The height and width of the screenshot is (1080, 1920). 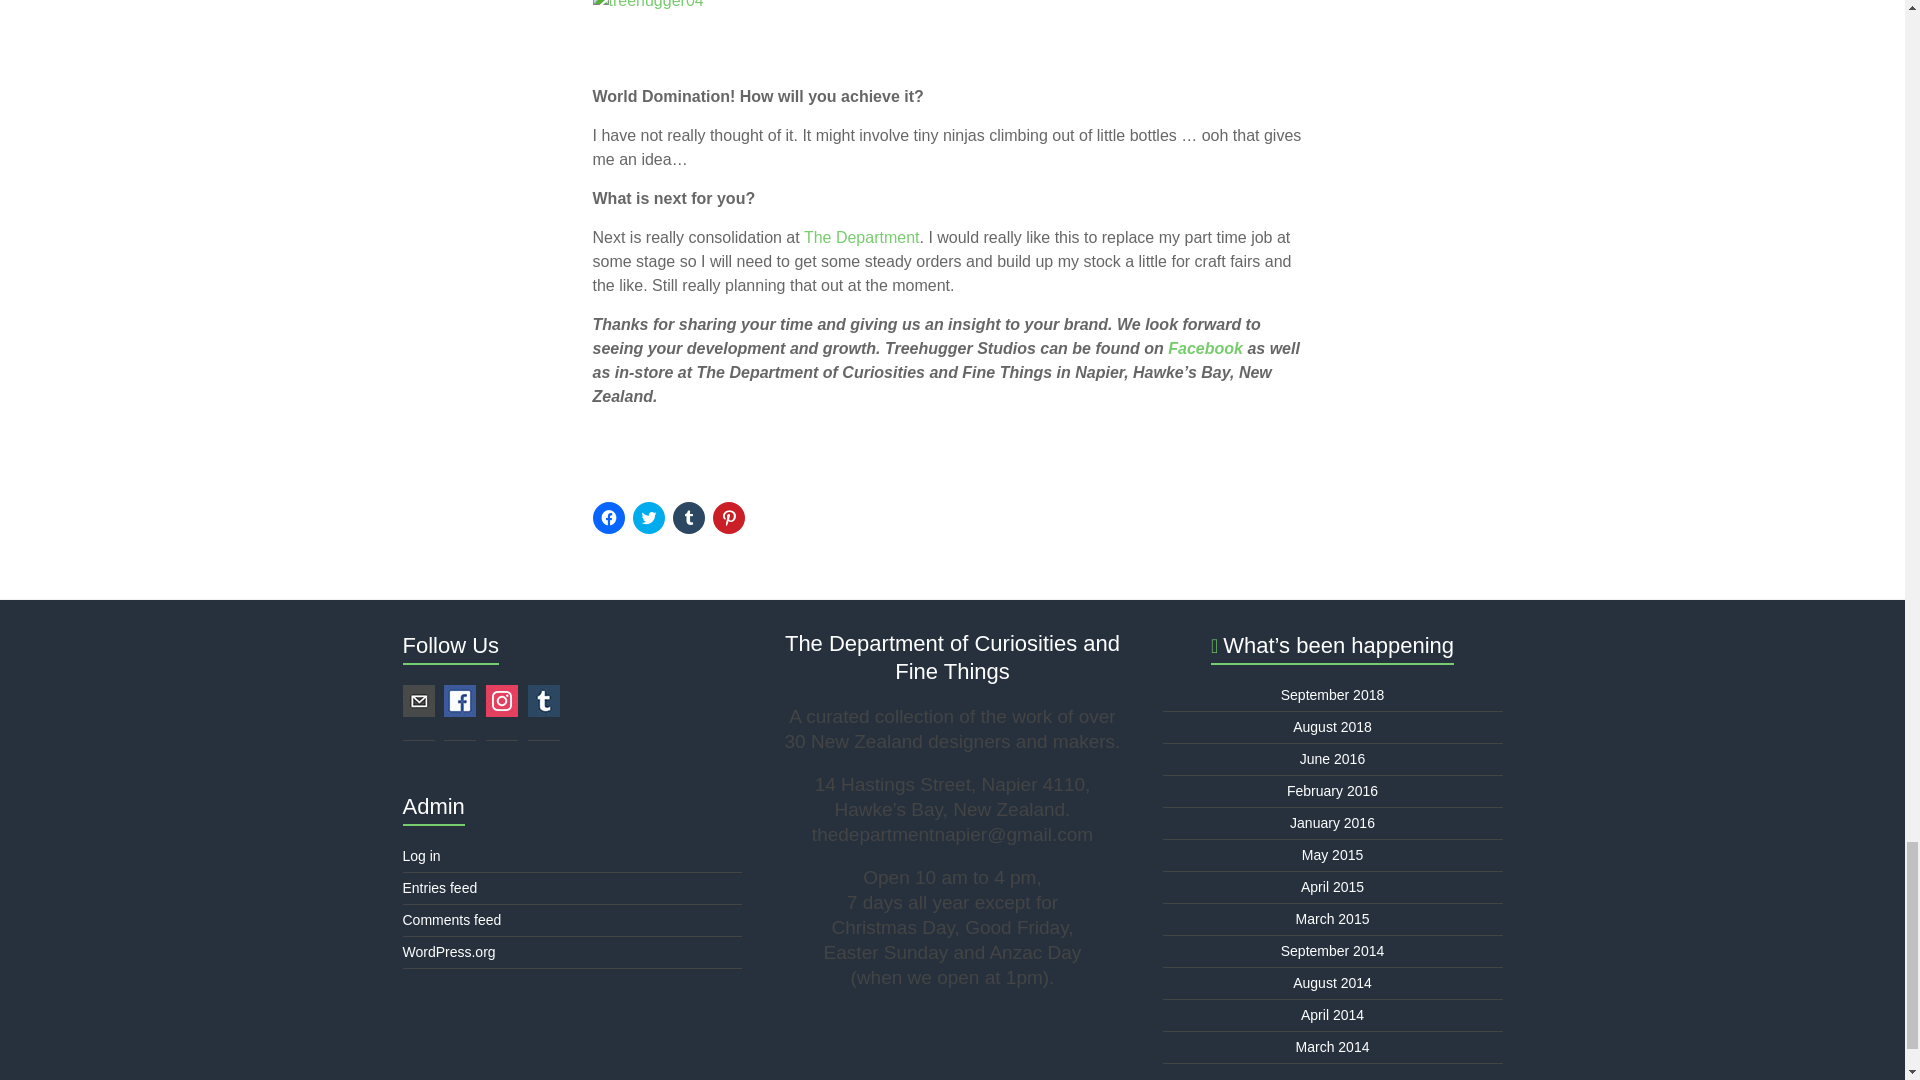 What do you see at coordinates (862, 237) in the screenshot?
I see `The Department` at bounding box center [862, 237].